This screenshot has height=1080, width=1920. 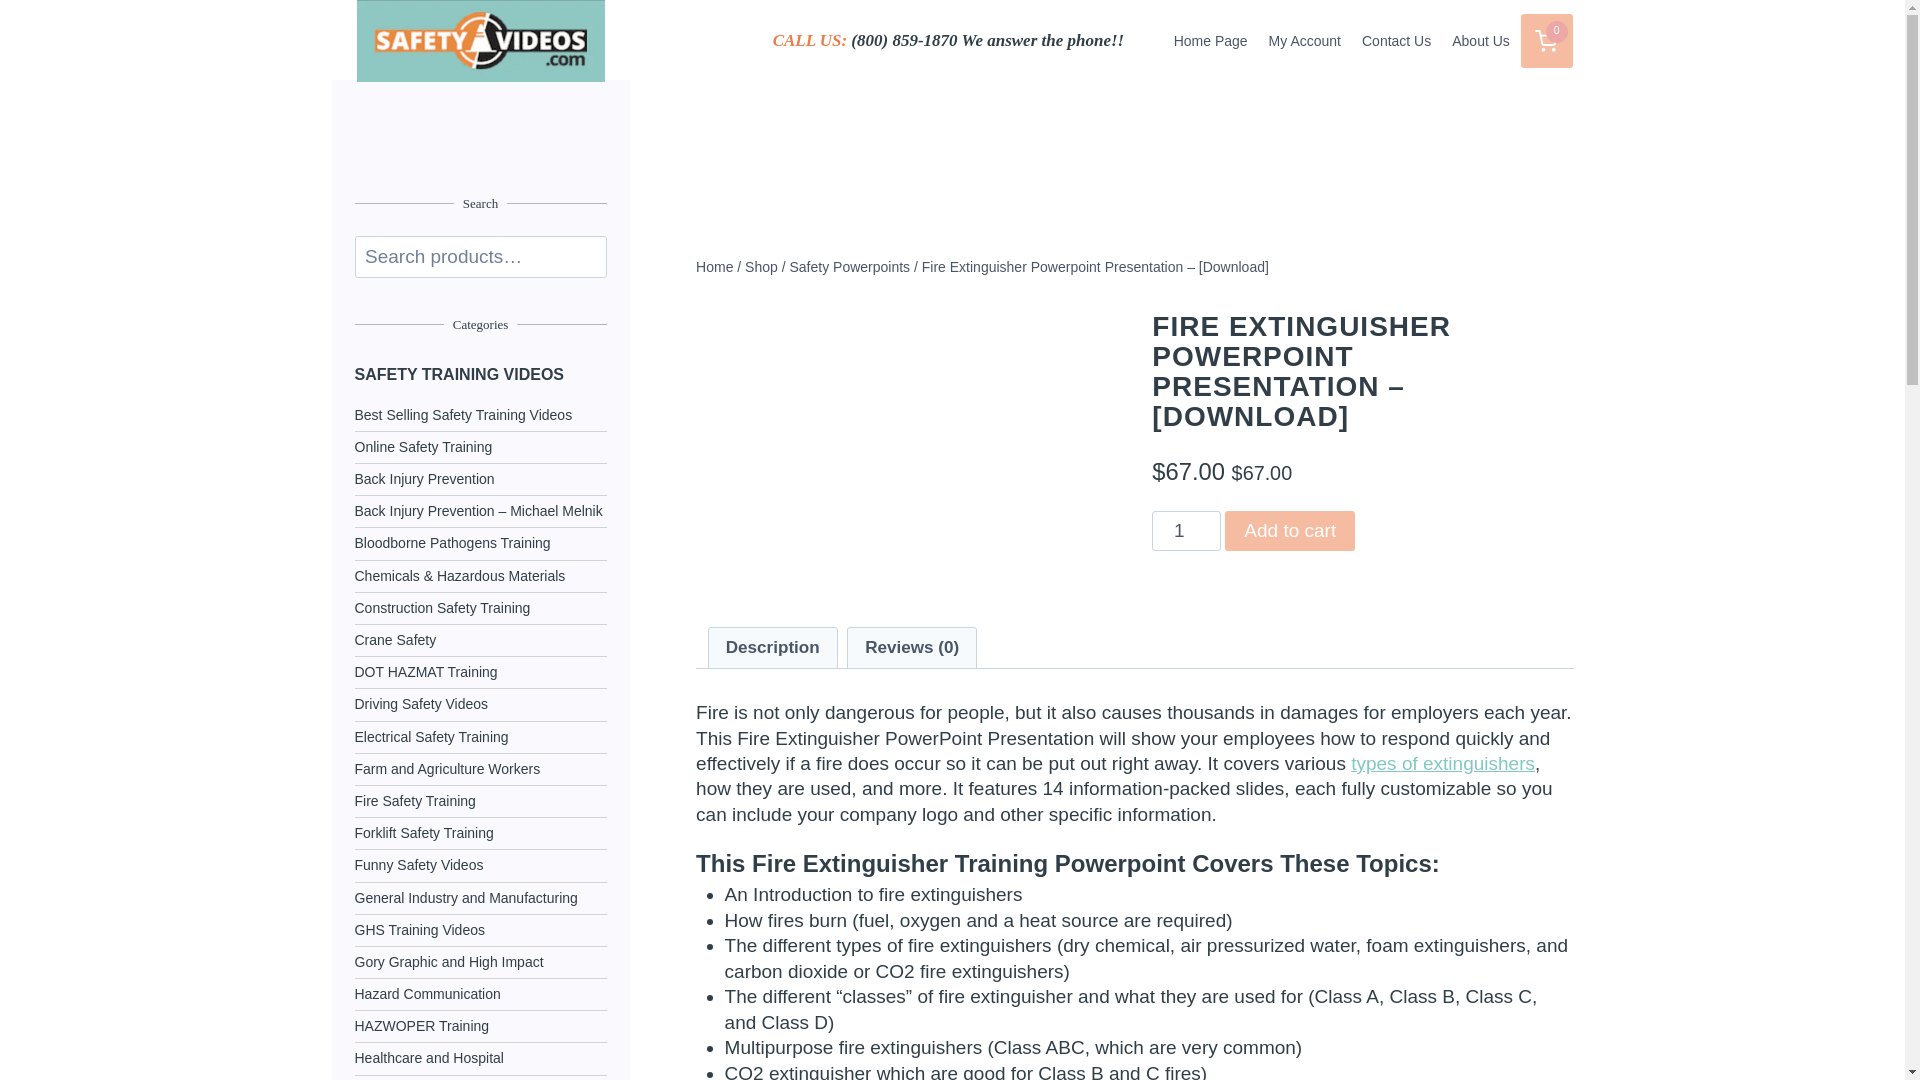 I want to click on Driving Safety Videos, so click(x=480, y=704).